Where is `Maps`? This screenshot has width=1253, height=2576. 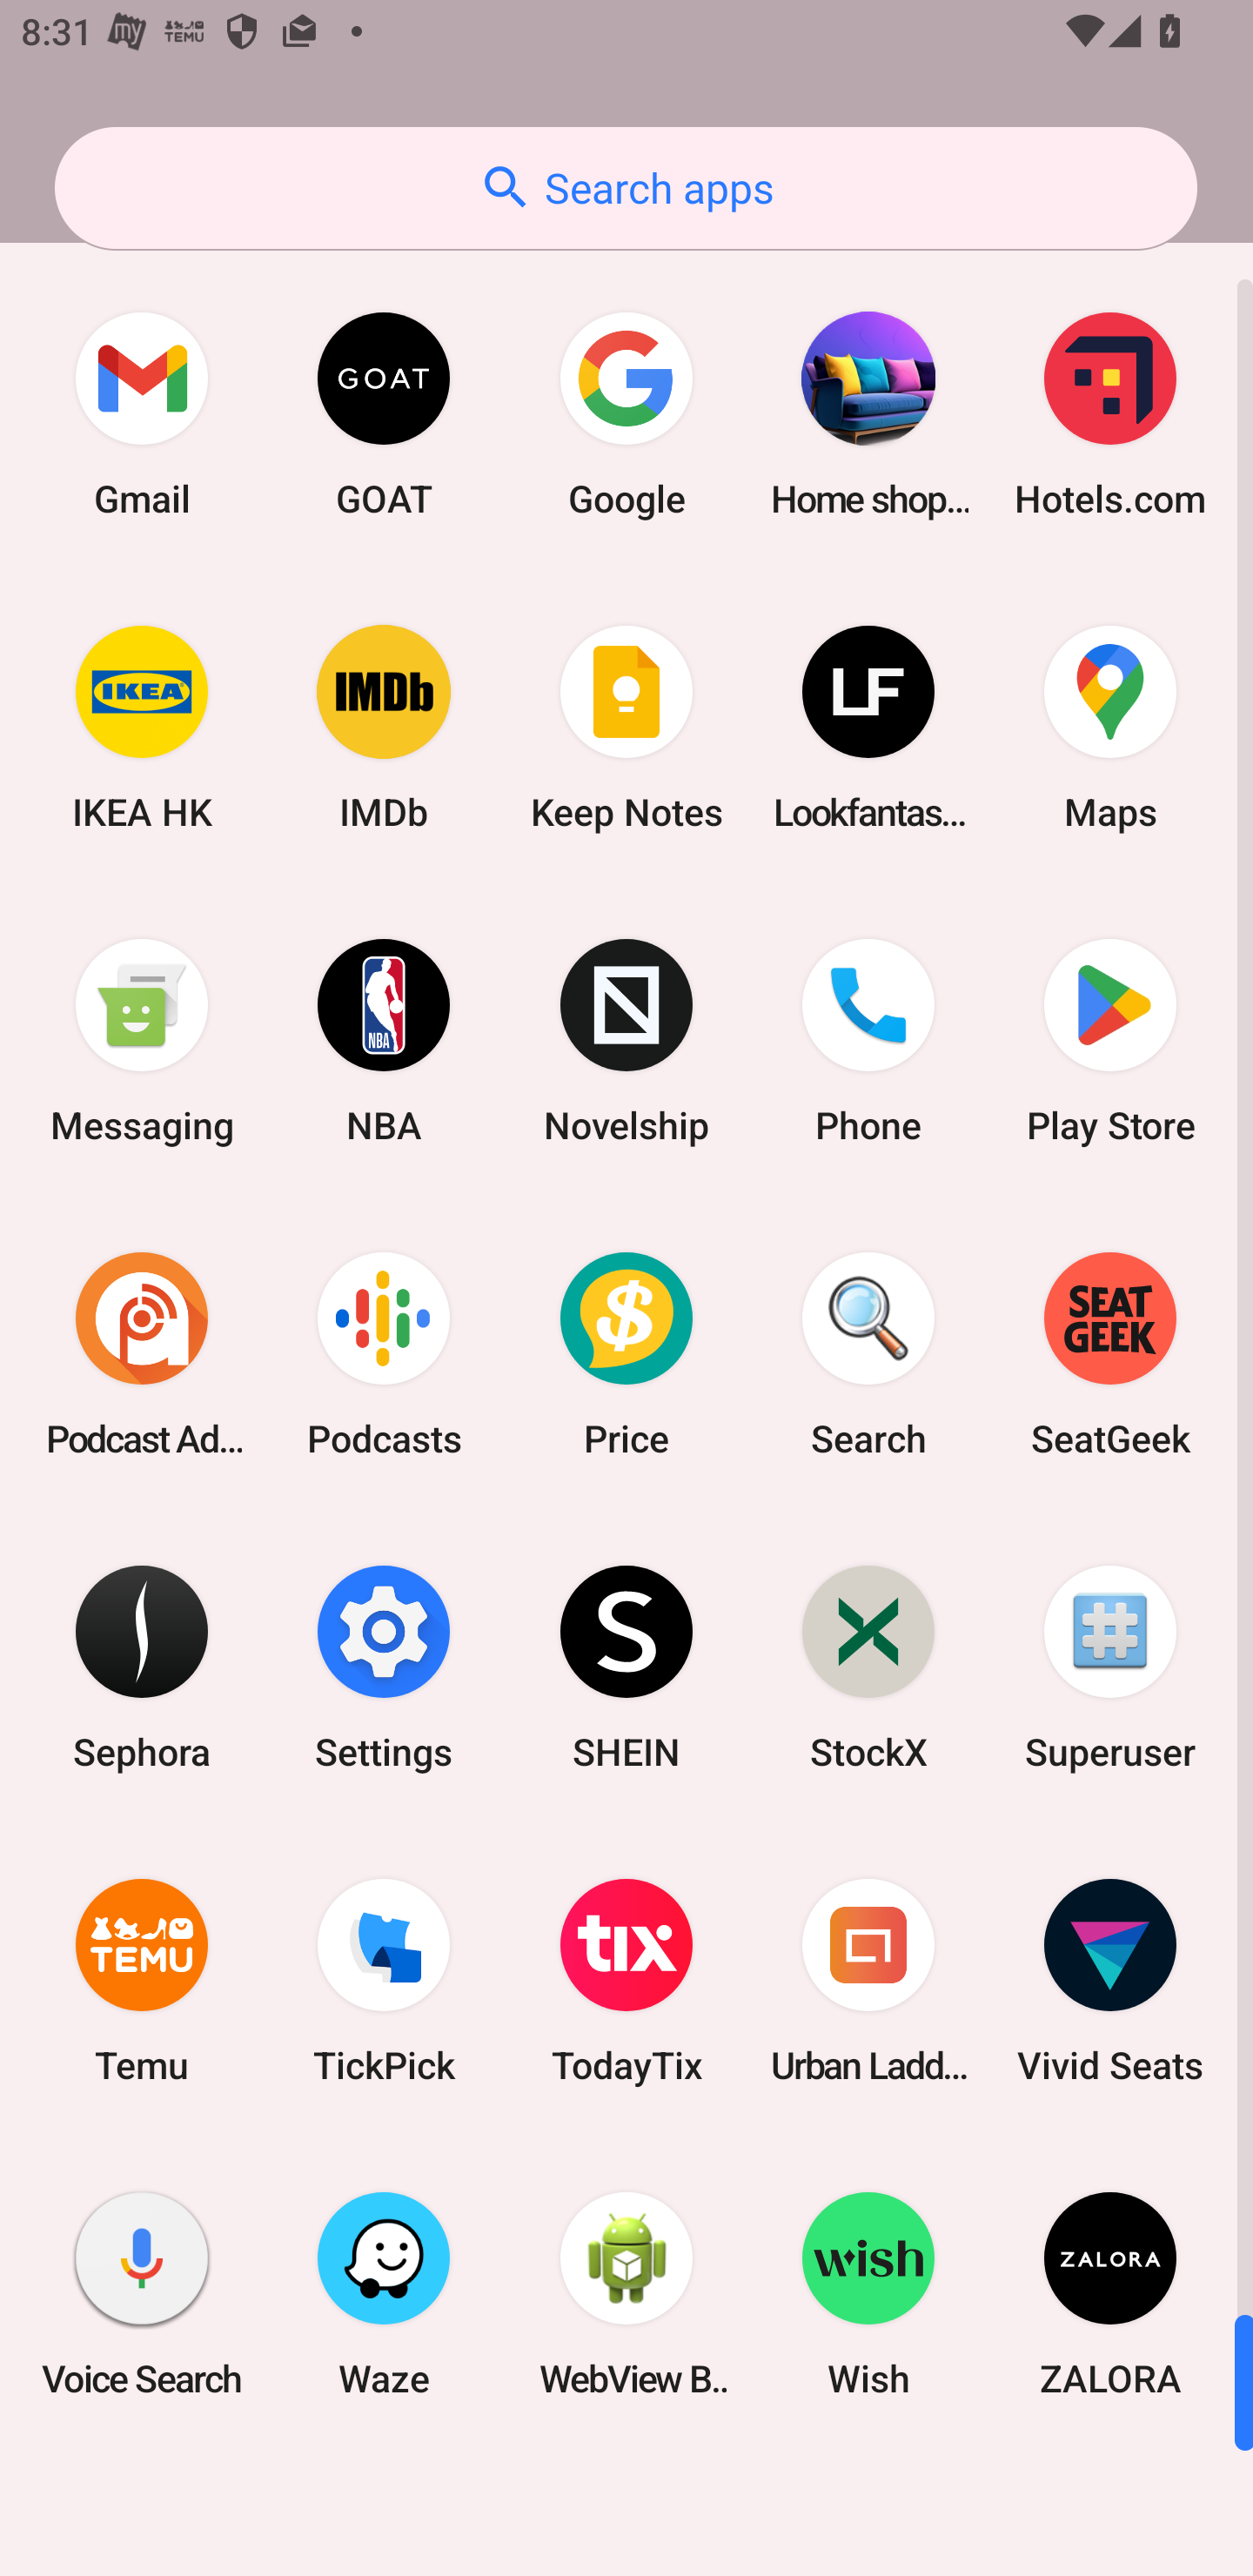
Maps is located at coordinates (1110, 728).